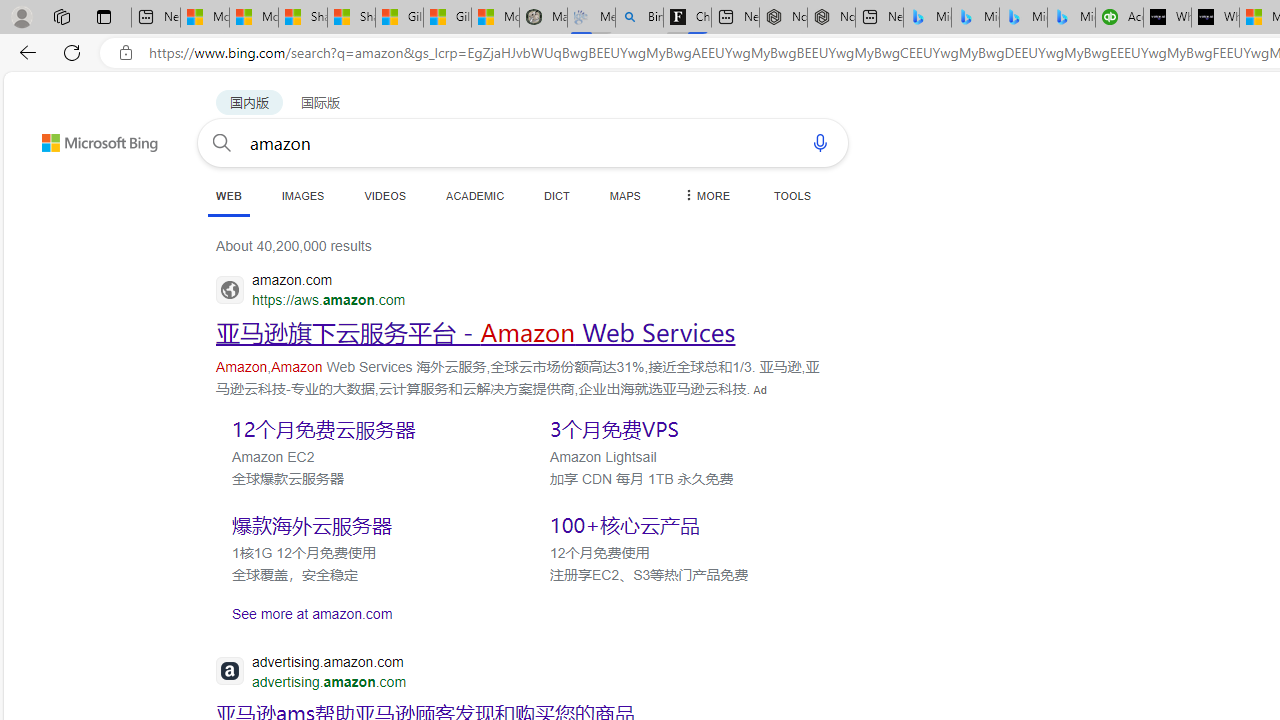 This screenshot has height=720, width=1280. I want to click on What's the best AI voice generator? - voice.ai, so click(1215, 18).